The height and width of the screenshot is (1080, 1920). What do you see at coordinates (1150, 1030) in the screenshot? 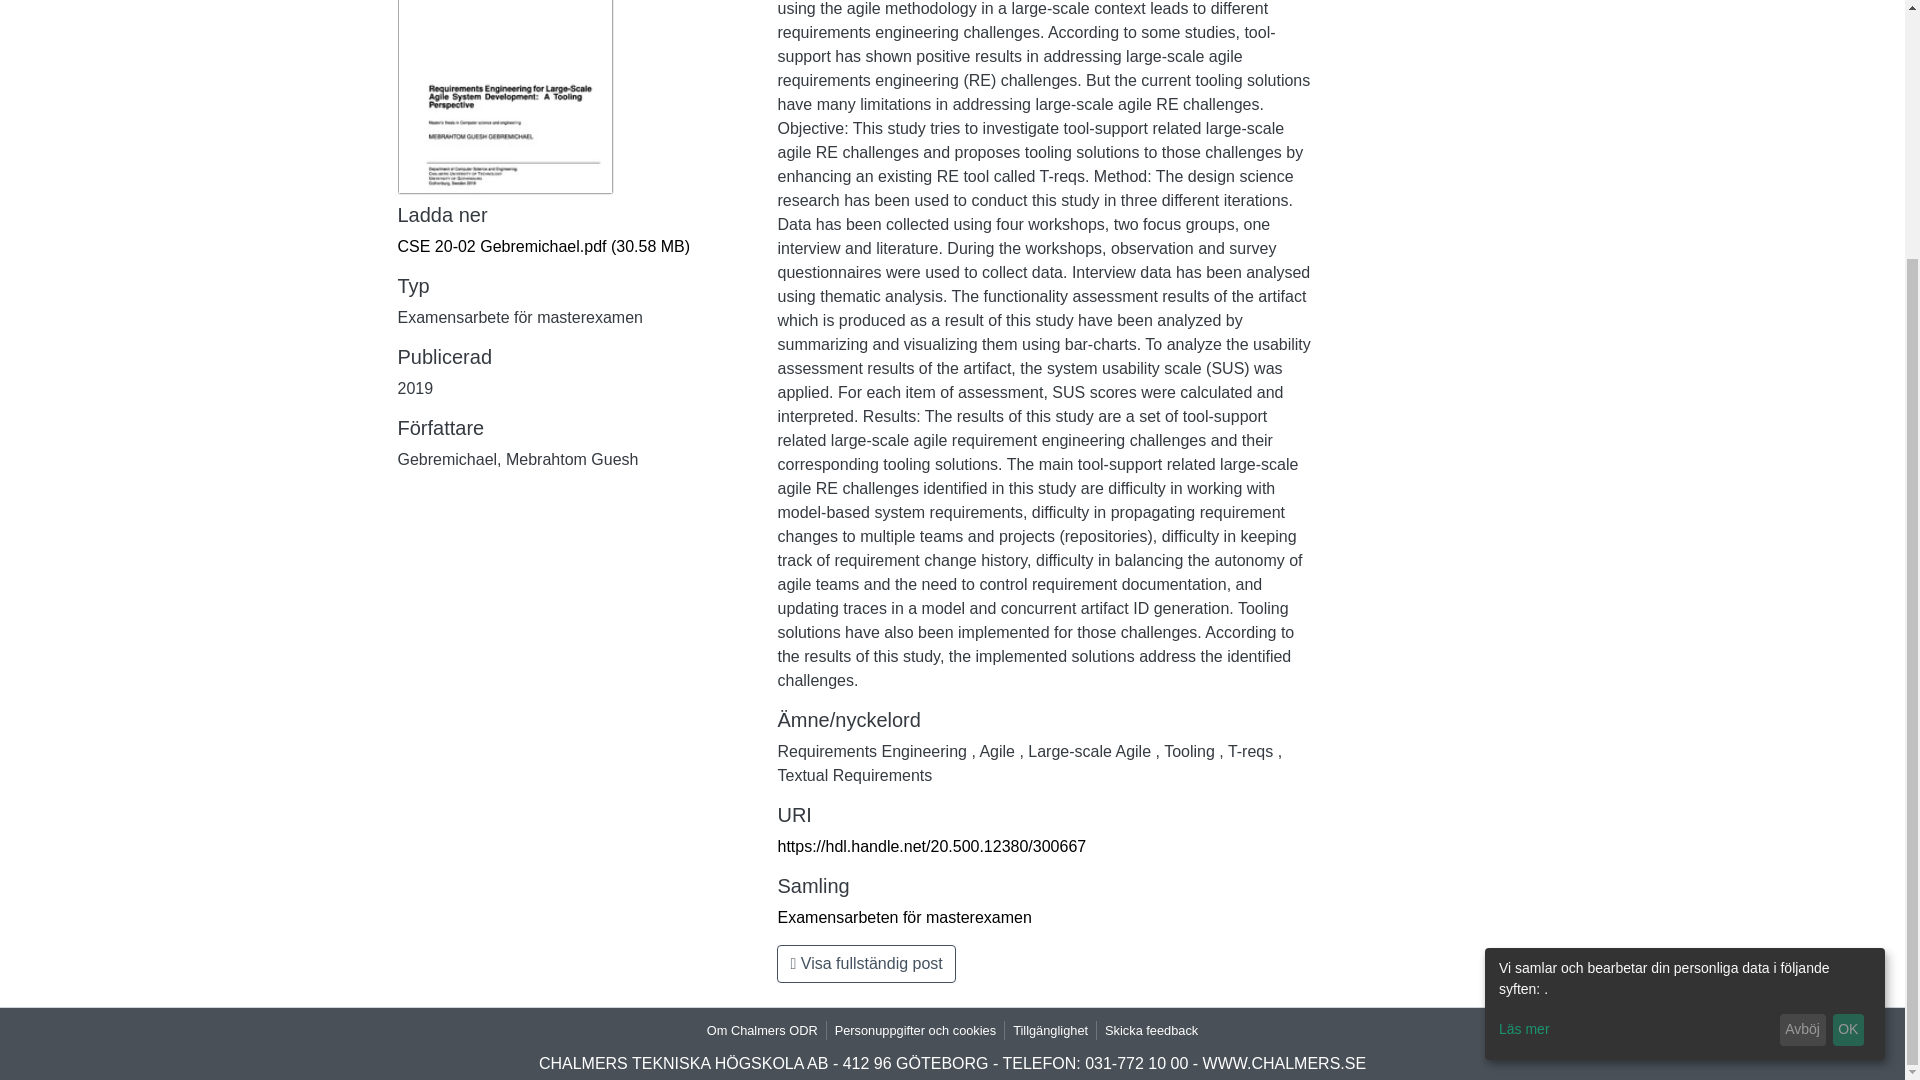
I see `Skicka feedback` at bounding box center [1150, 1030].